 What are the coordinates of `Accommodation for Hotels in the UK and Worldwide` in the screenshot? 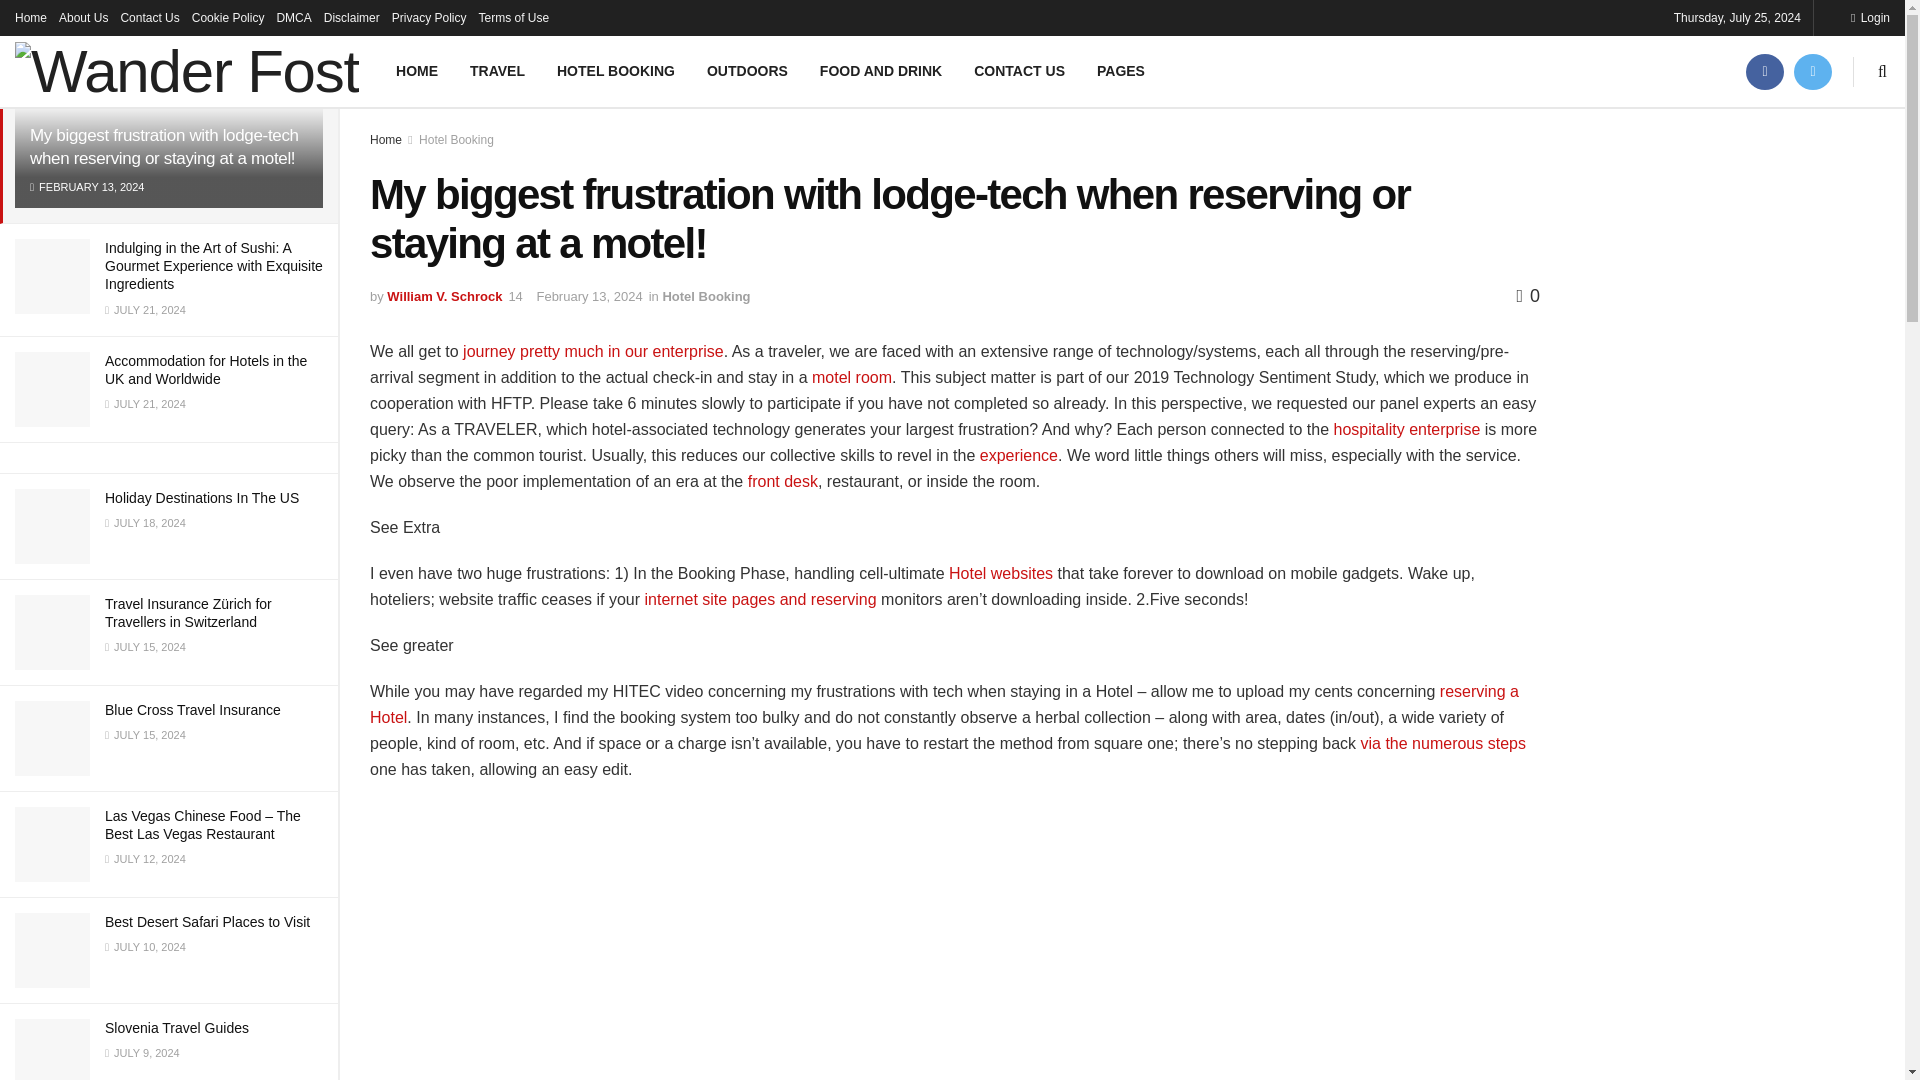 It's located at (206, 370).